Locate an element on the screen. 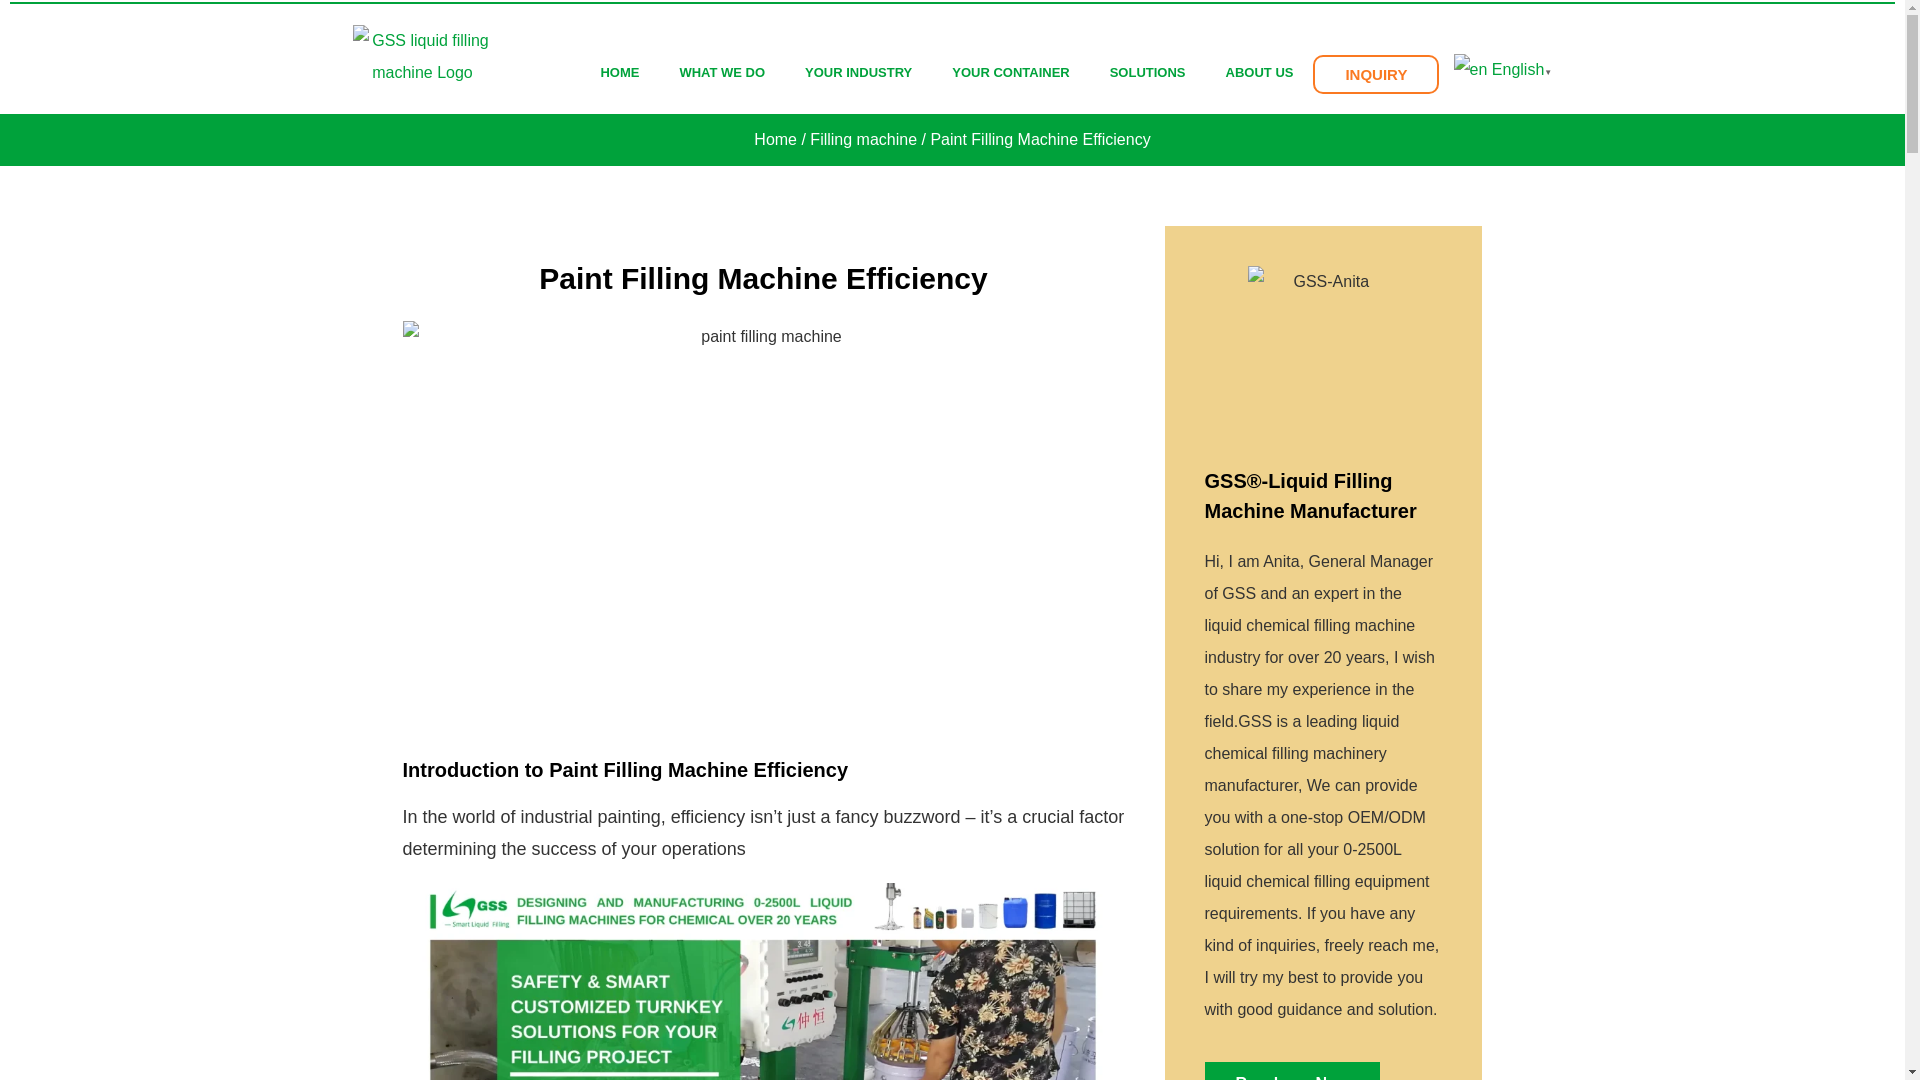  SOLUTIONS is located at coordinates (1148, 72).